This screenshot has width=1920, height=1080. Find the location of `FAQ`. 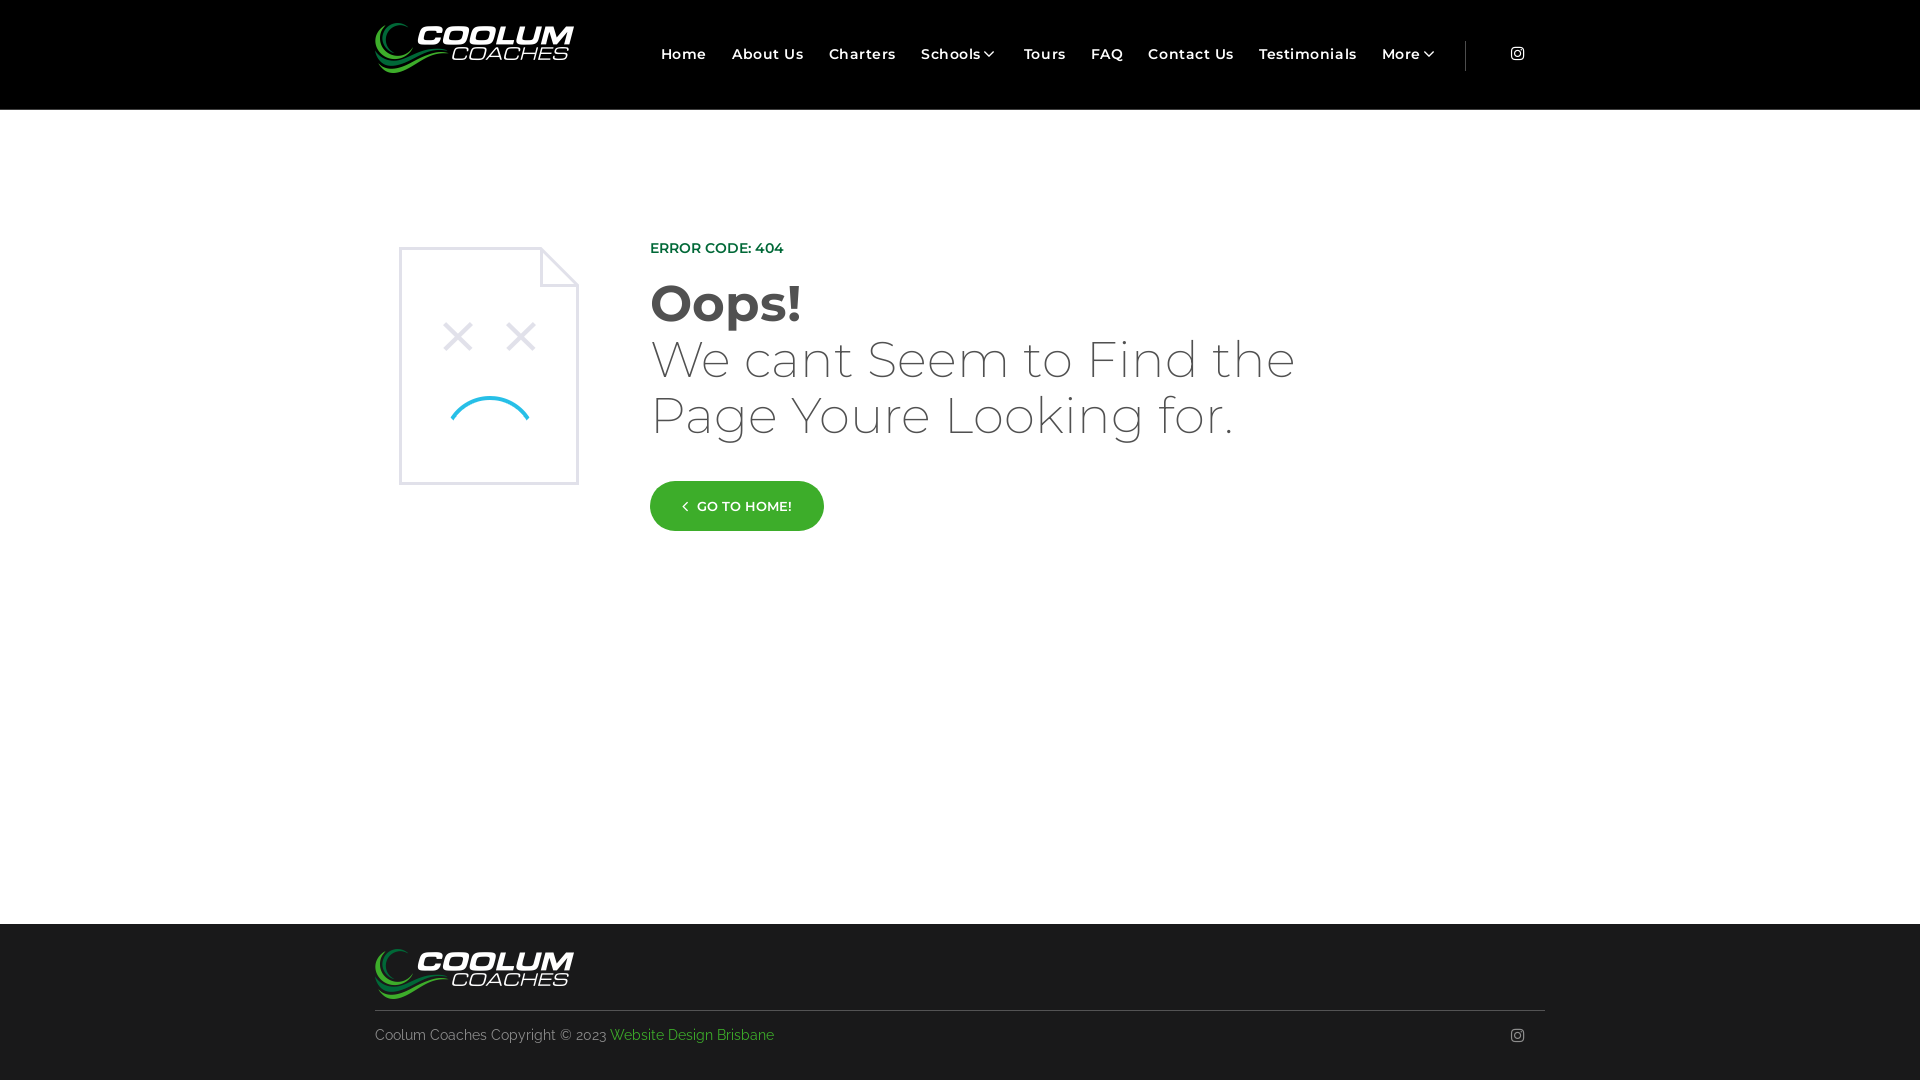

FAQ is located at coordinates (1108, 54).